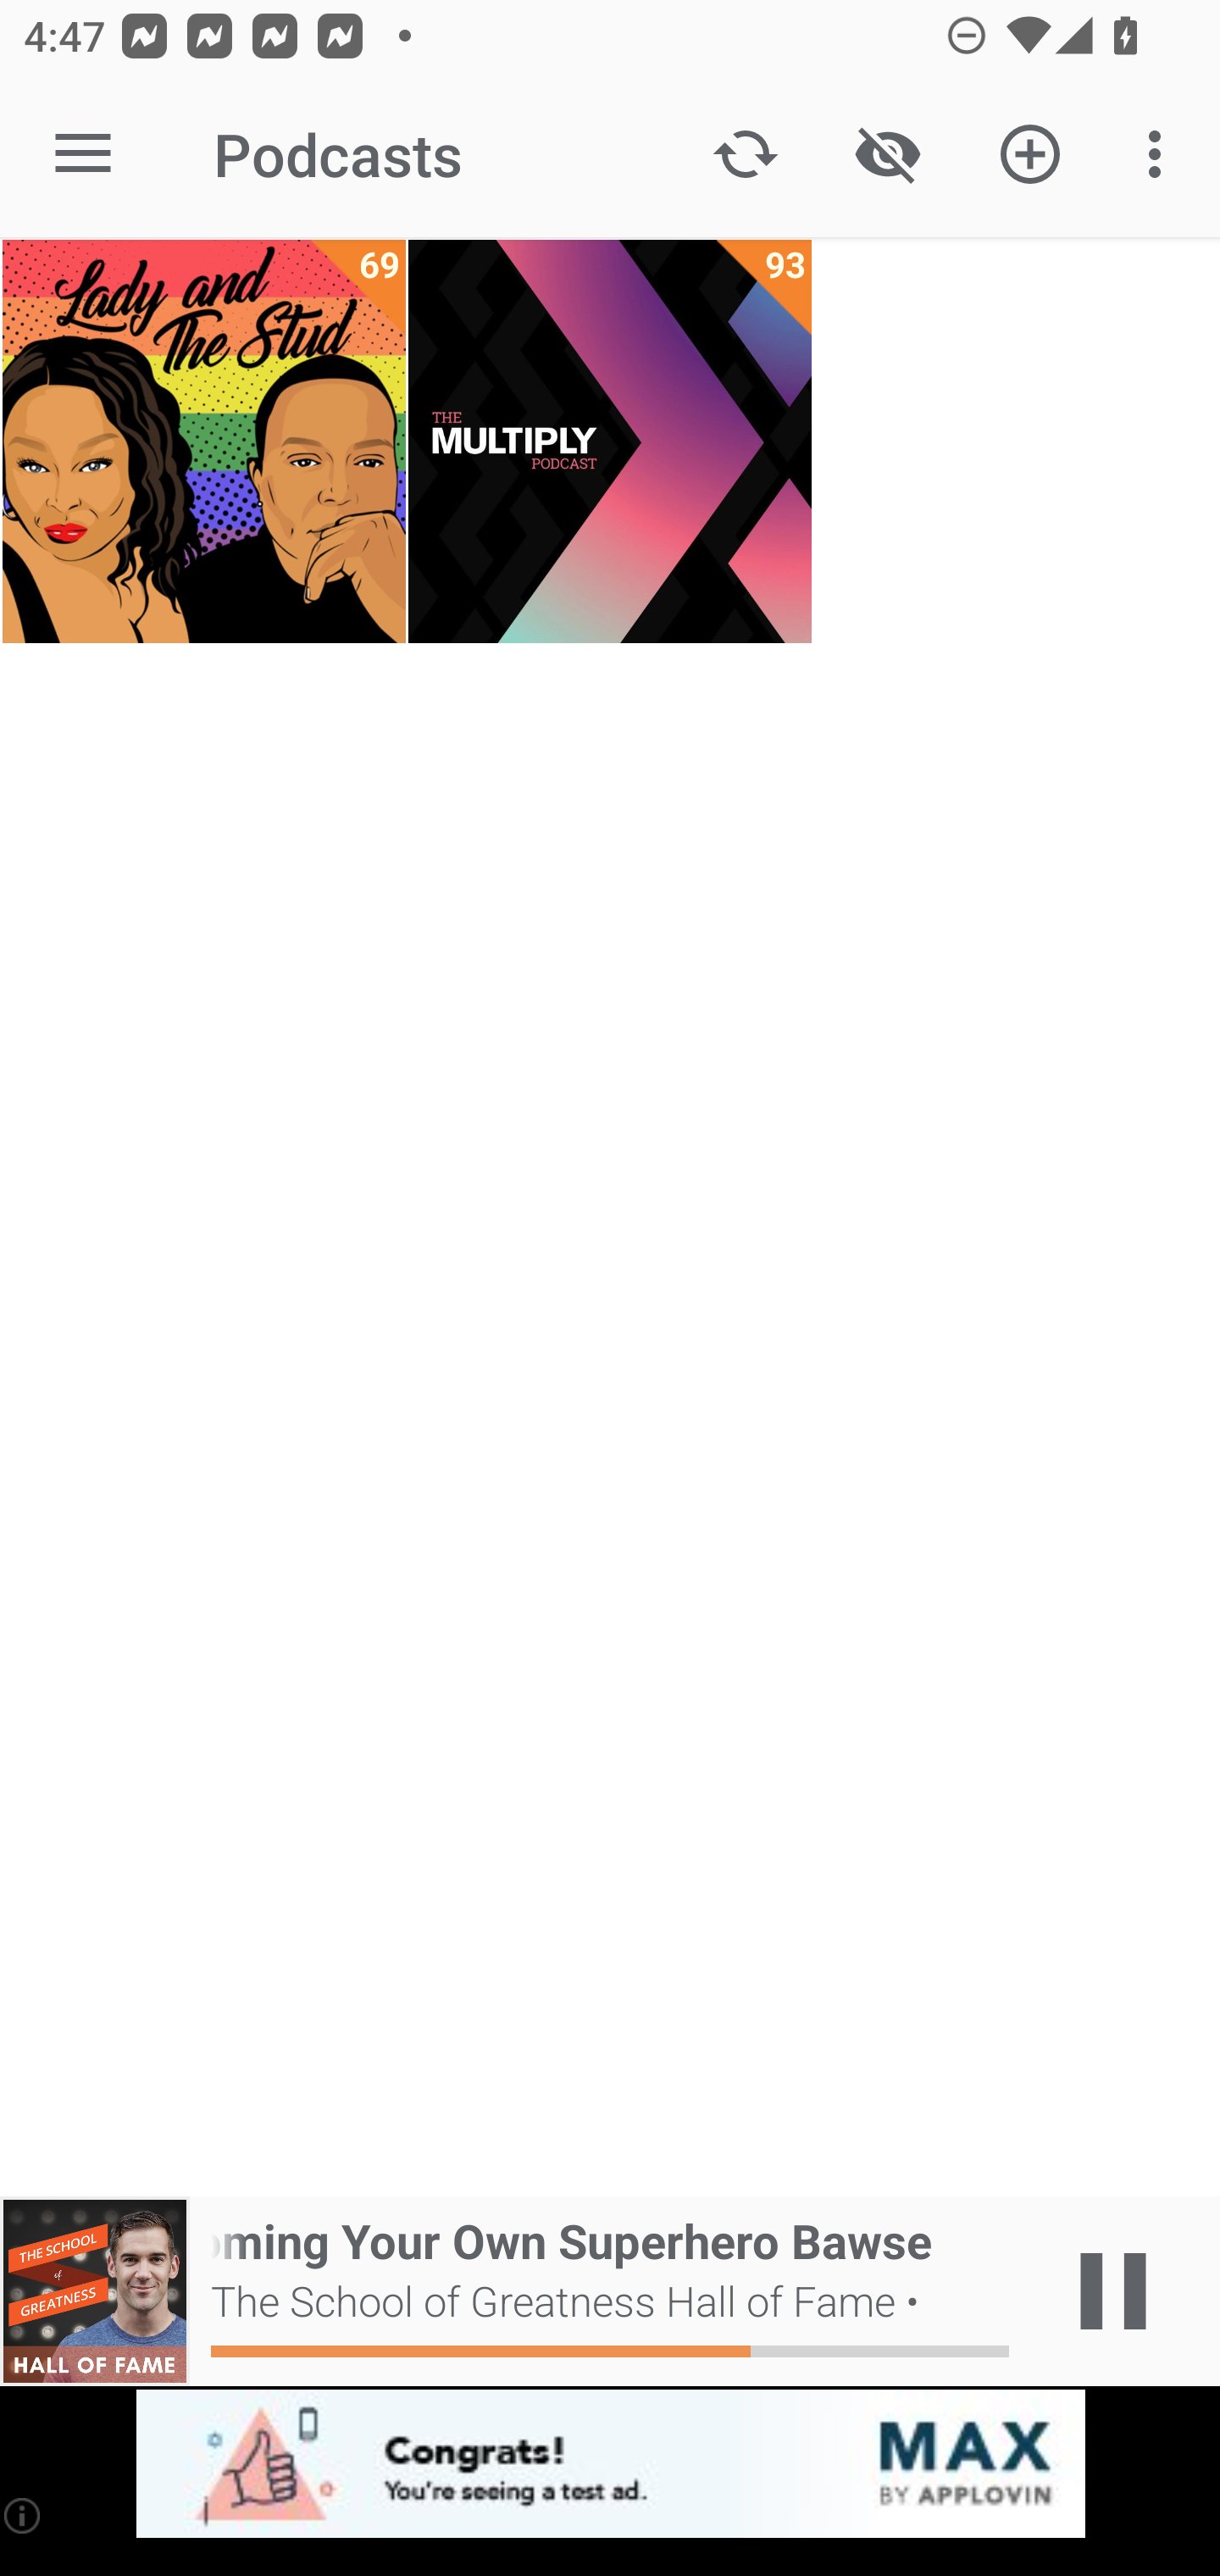 The width and height of the screenshot is (1220, 2576). What do you see at coordinates (1030, 154) in the screenshot?
I see `Add new Podcast` at bounding box center [1030, 154].